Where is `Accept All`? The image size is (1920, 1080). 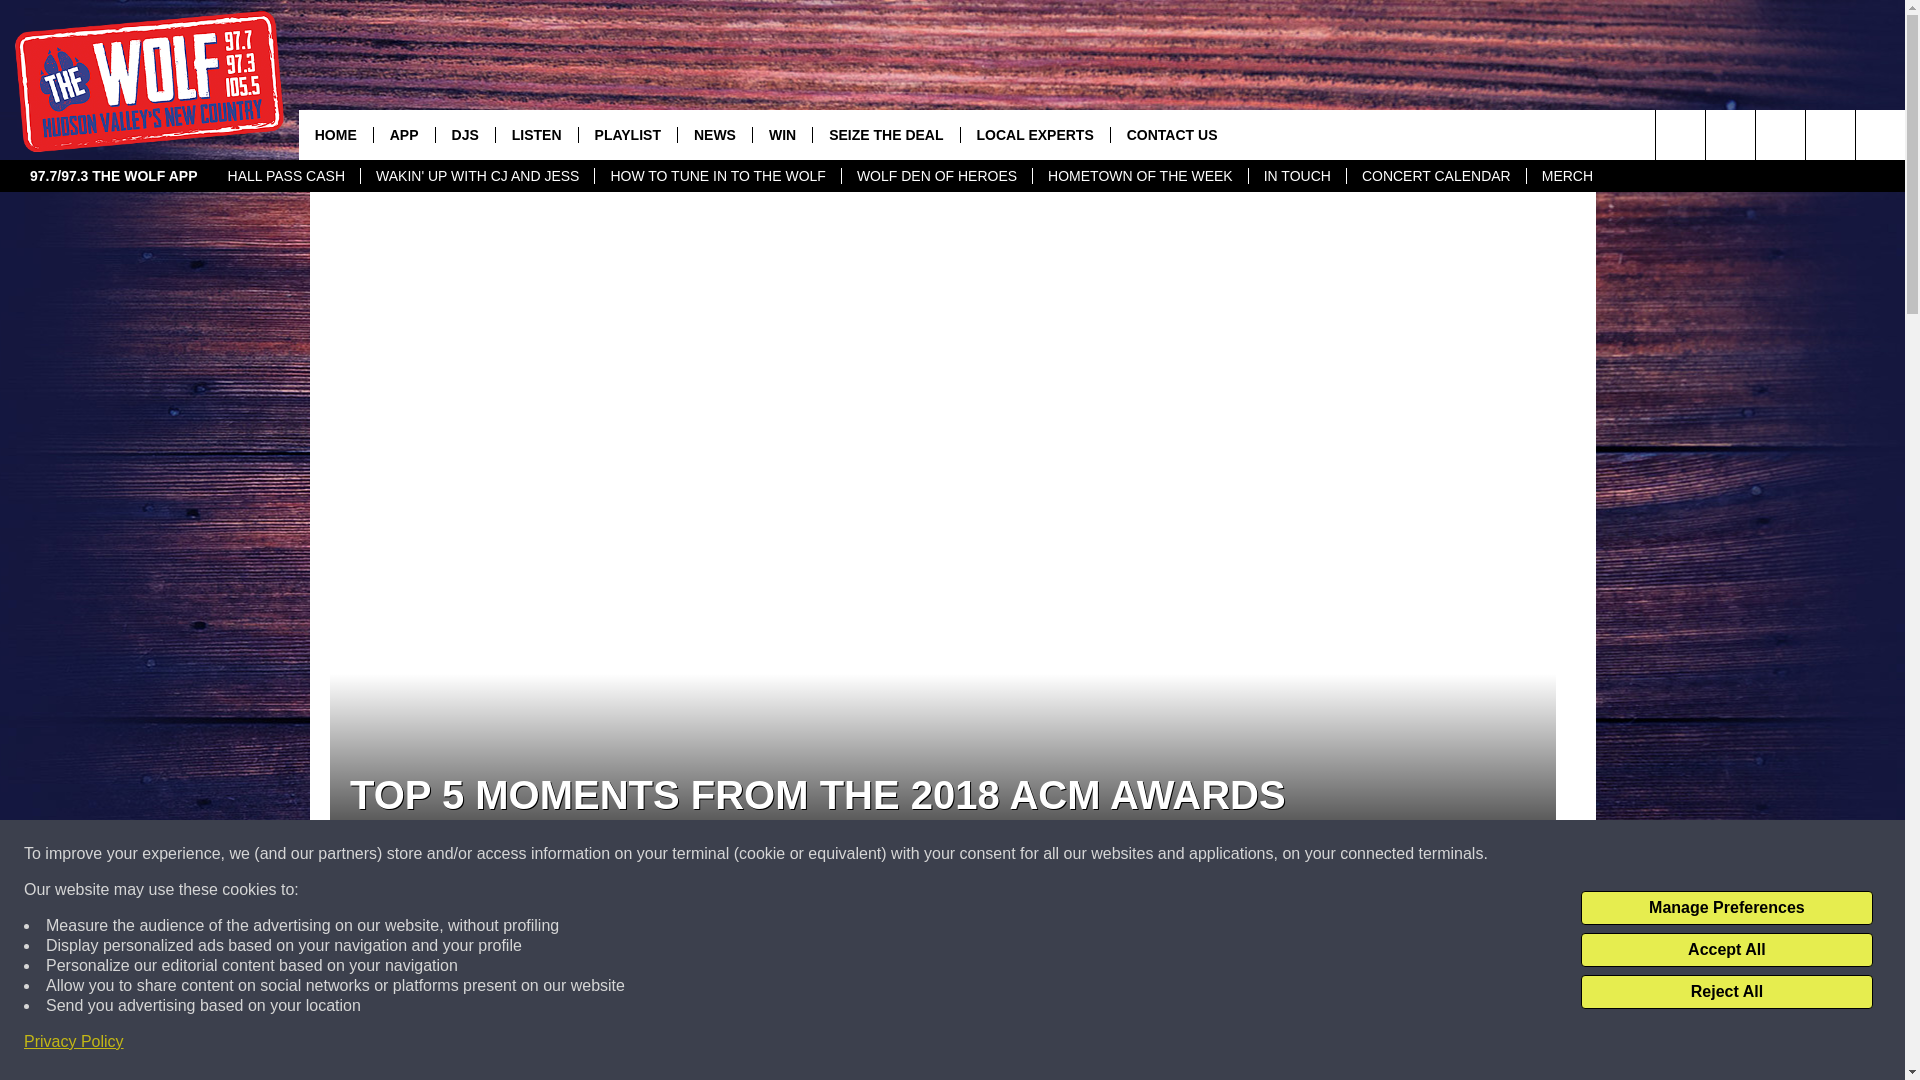
Accept All is located at coordinates (1726, 950).